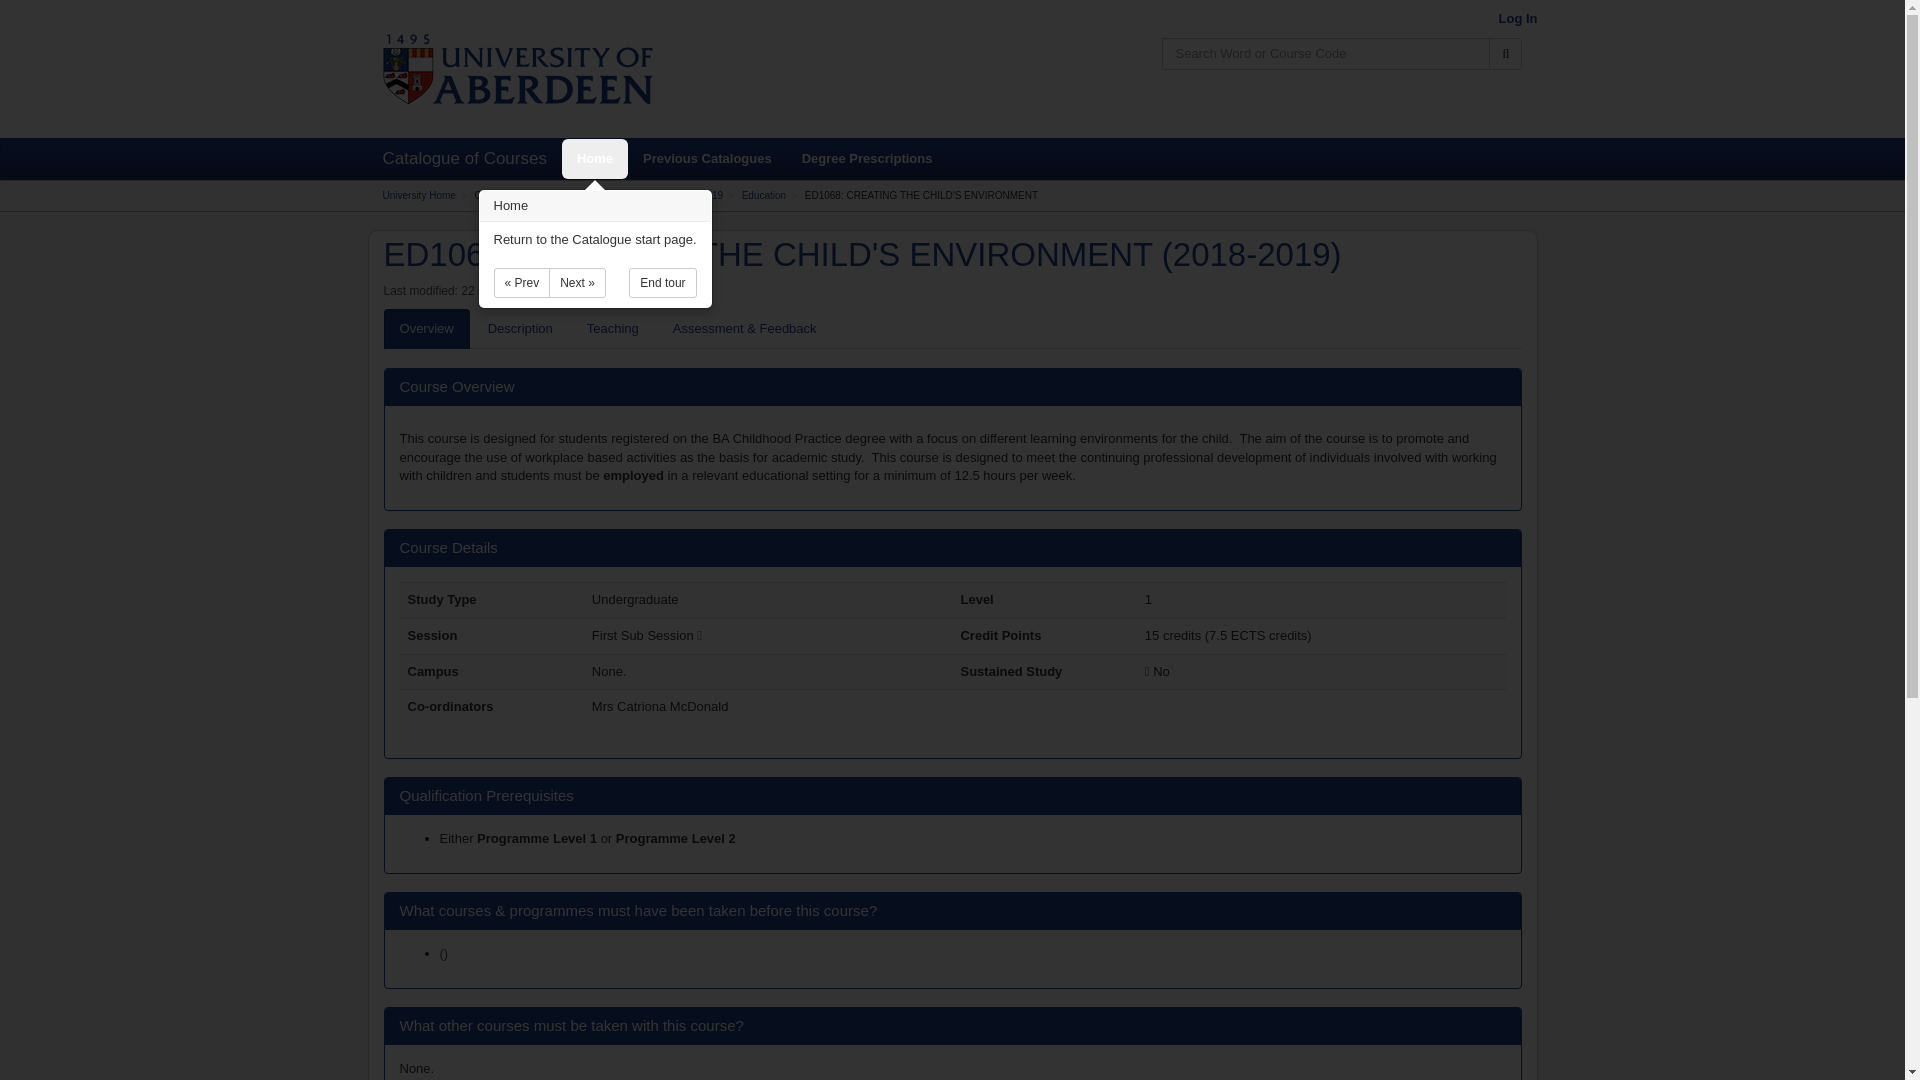 This screenshot has height=1080, width=1920. What do you see at coordinates (594, 159) in the screenshot?
I see `Home` at bounding box center [594, 159].